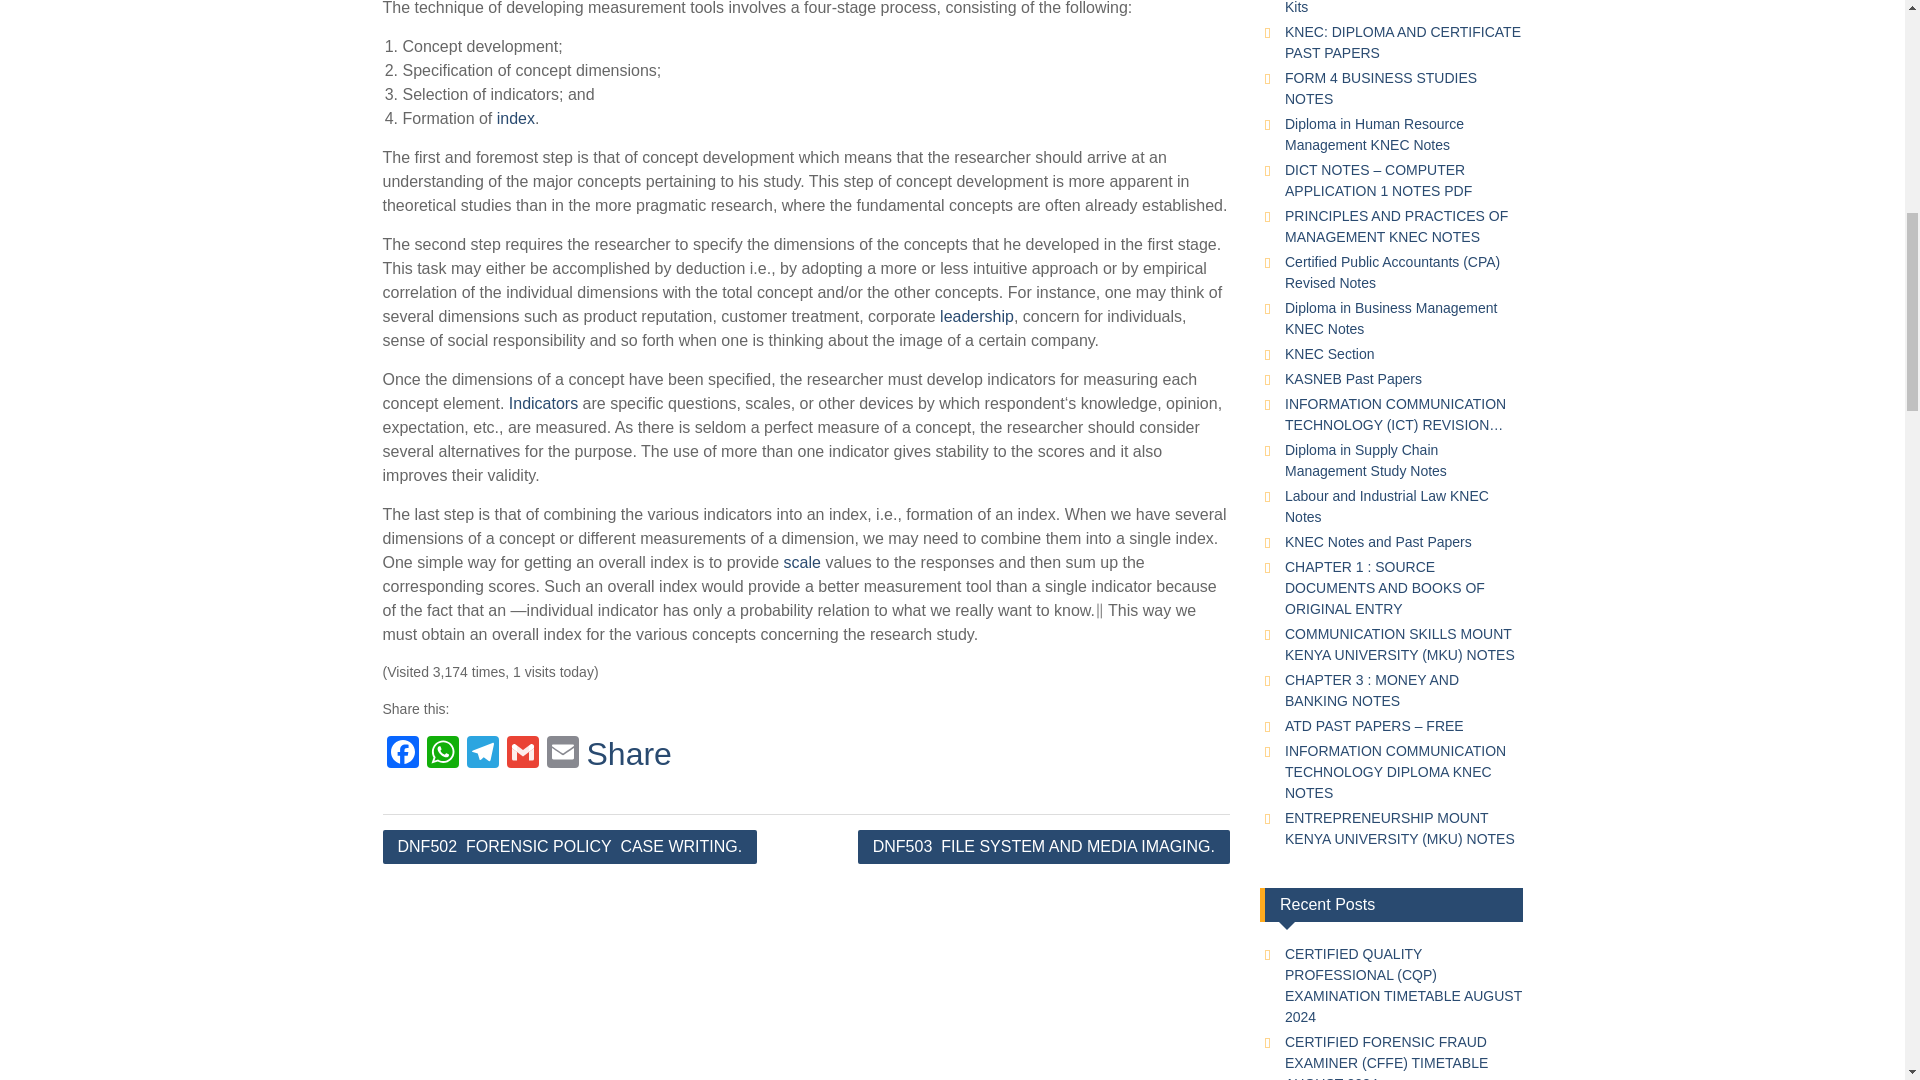 Image resolution: width=1920 pixels, height=1080 pixels. What do you see at coordinates (976, 316) in the screenshot?
I see `leadership` at bounding box center [976, 316].